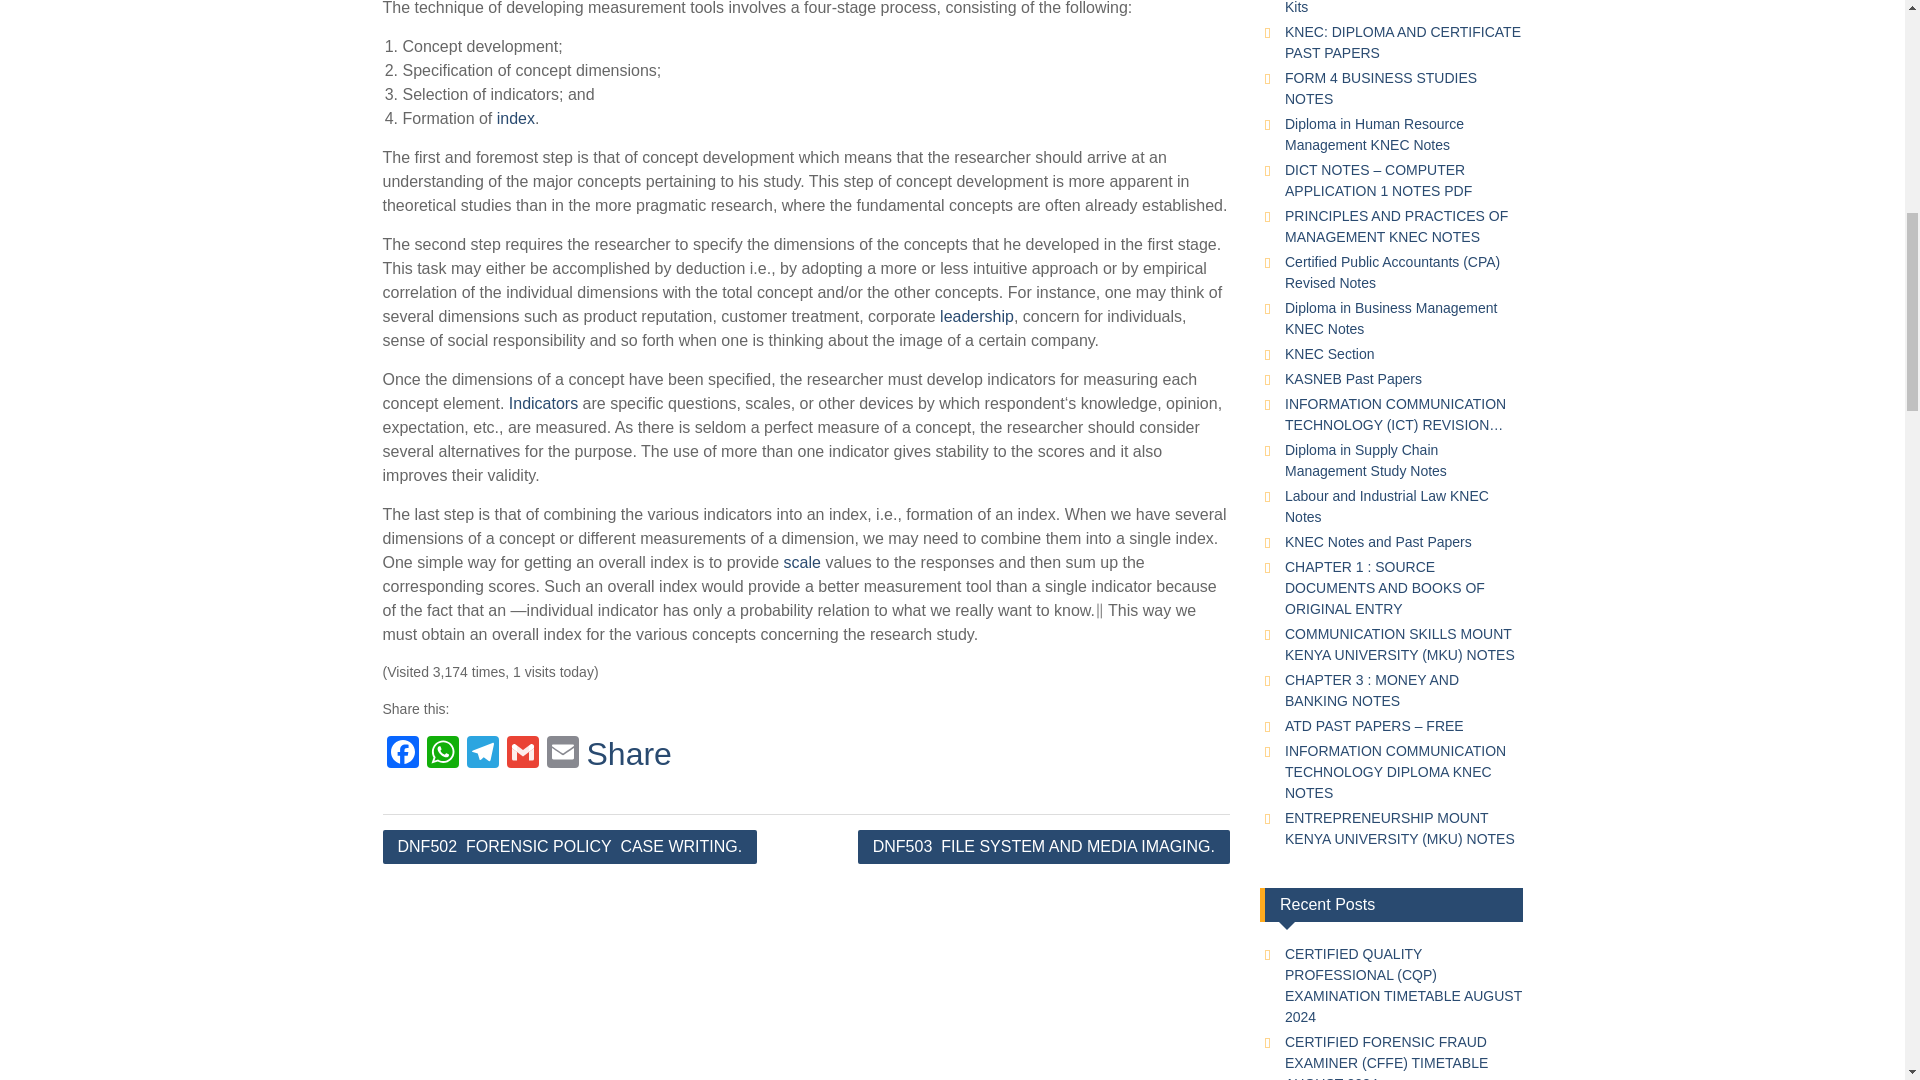 Image resolution: width=1920 pixels, height=1080 pixels. What do you see at coordinates (976, 316) in the screenshot?
I see `leadership` at bounding box center [976, 316].